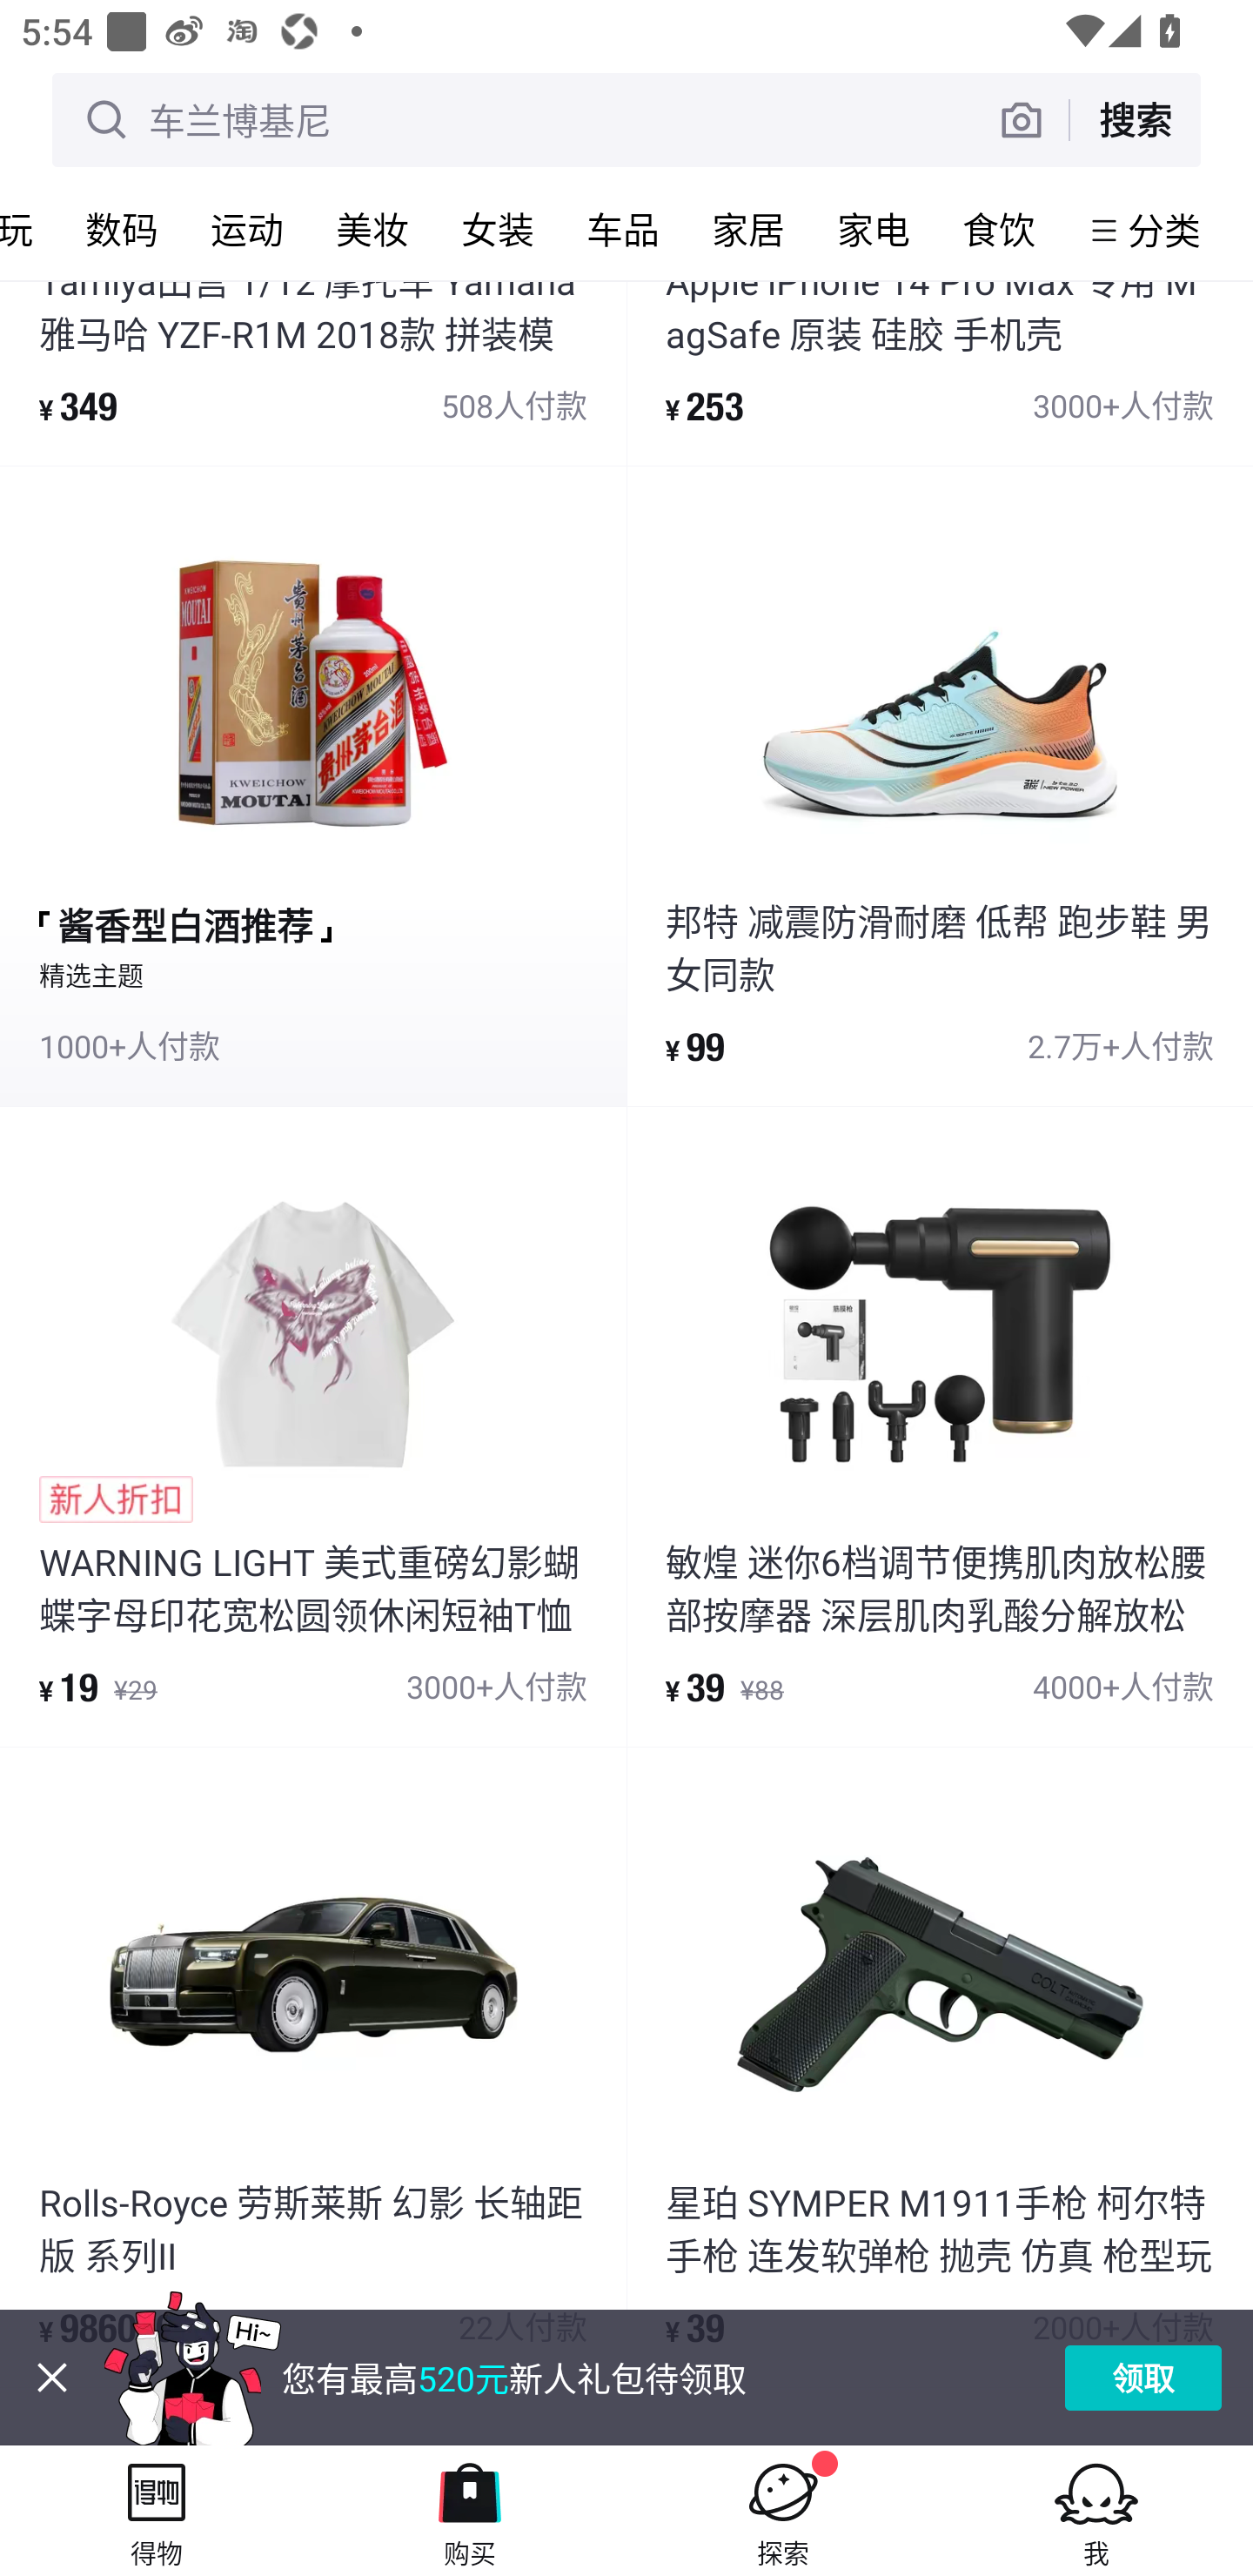 This screenshot has width=1253, height=2576. I want to click on 探索, so click(783, 2510).